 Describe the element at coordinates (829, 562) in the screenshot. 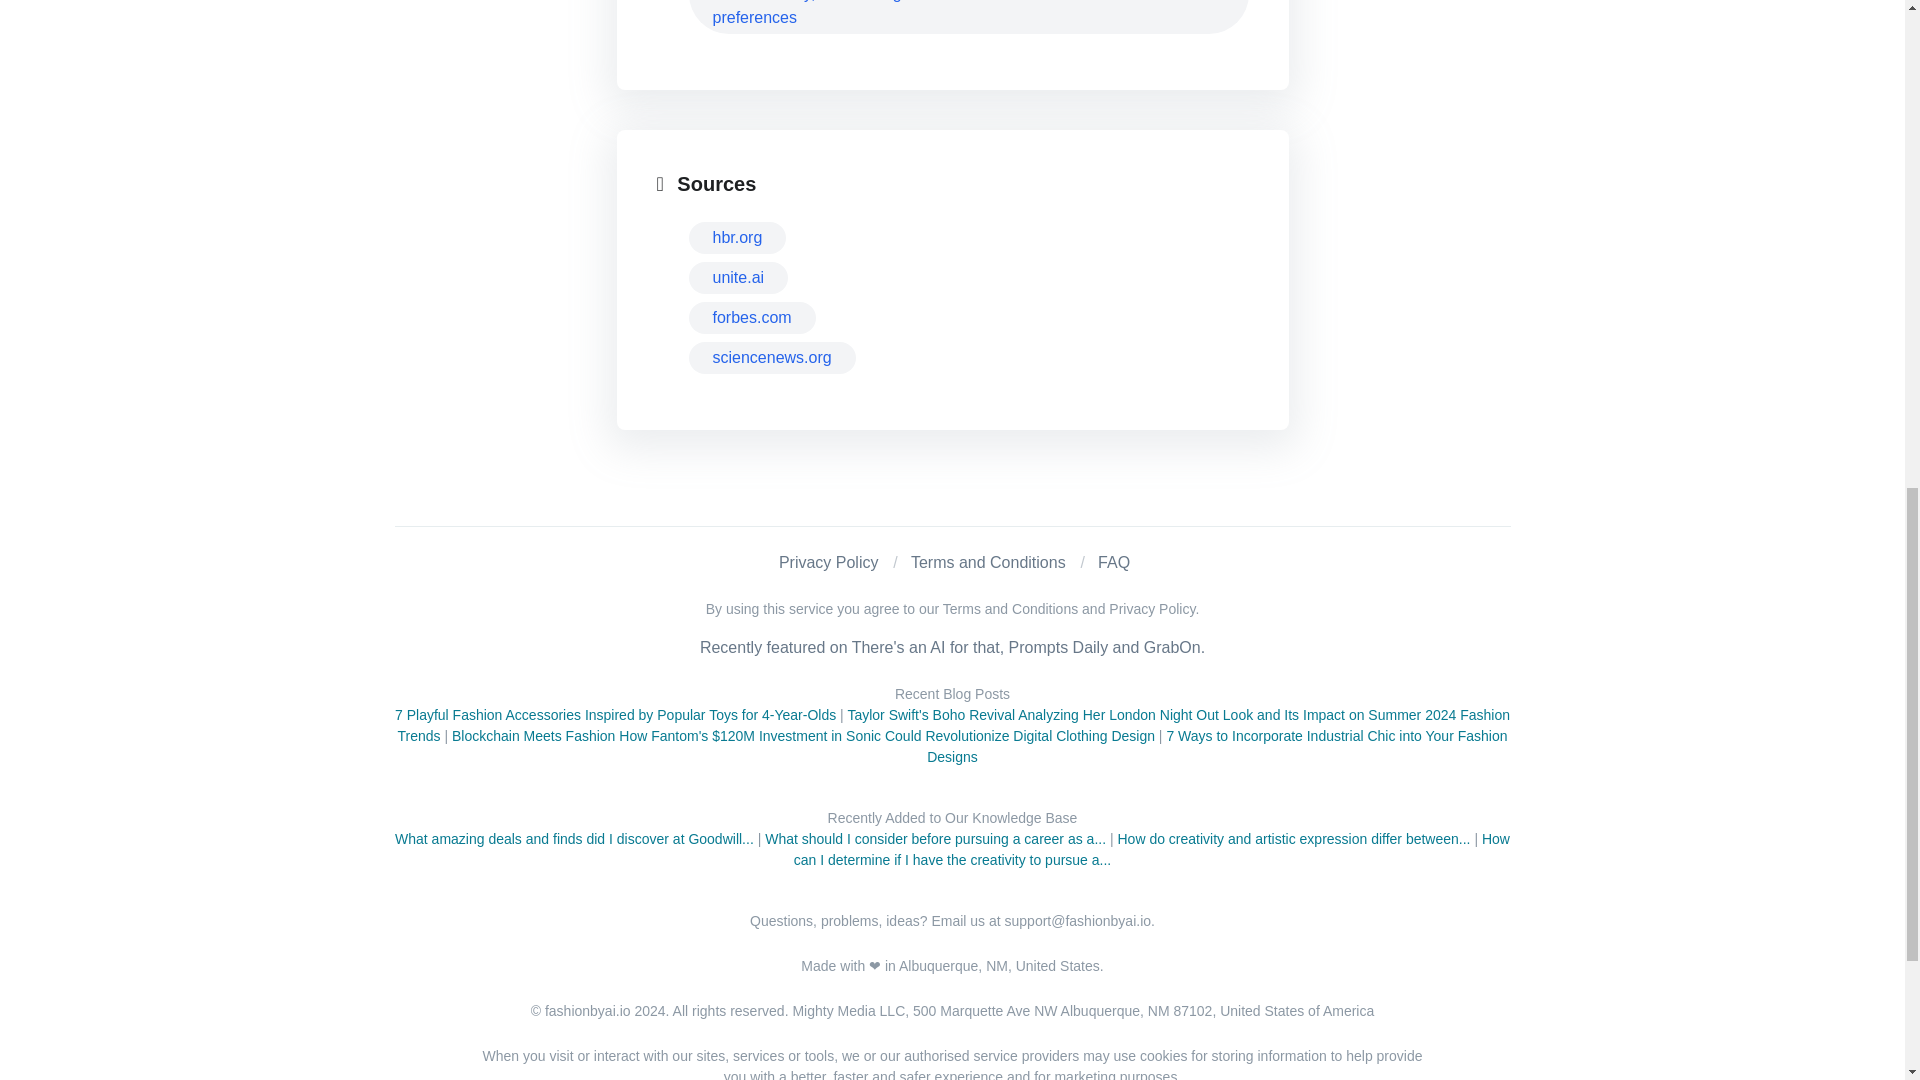

I see `Privacy Policy` at that location.